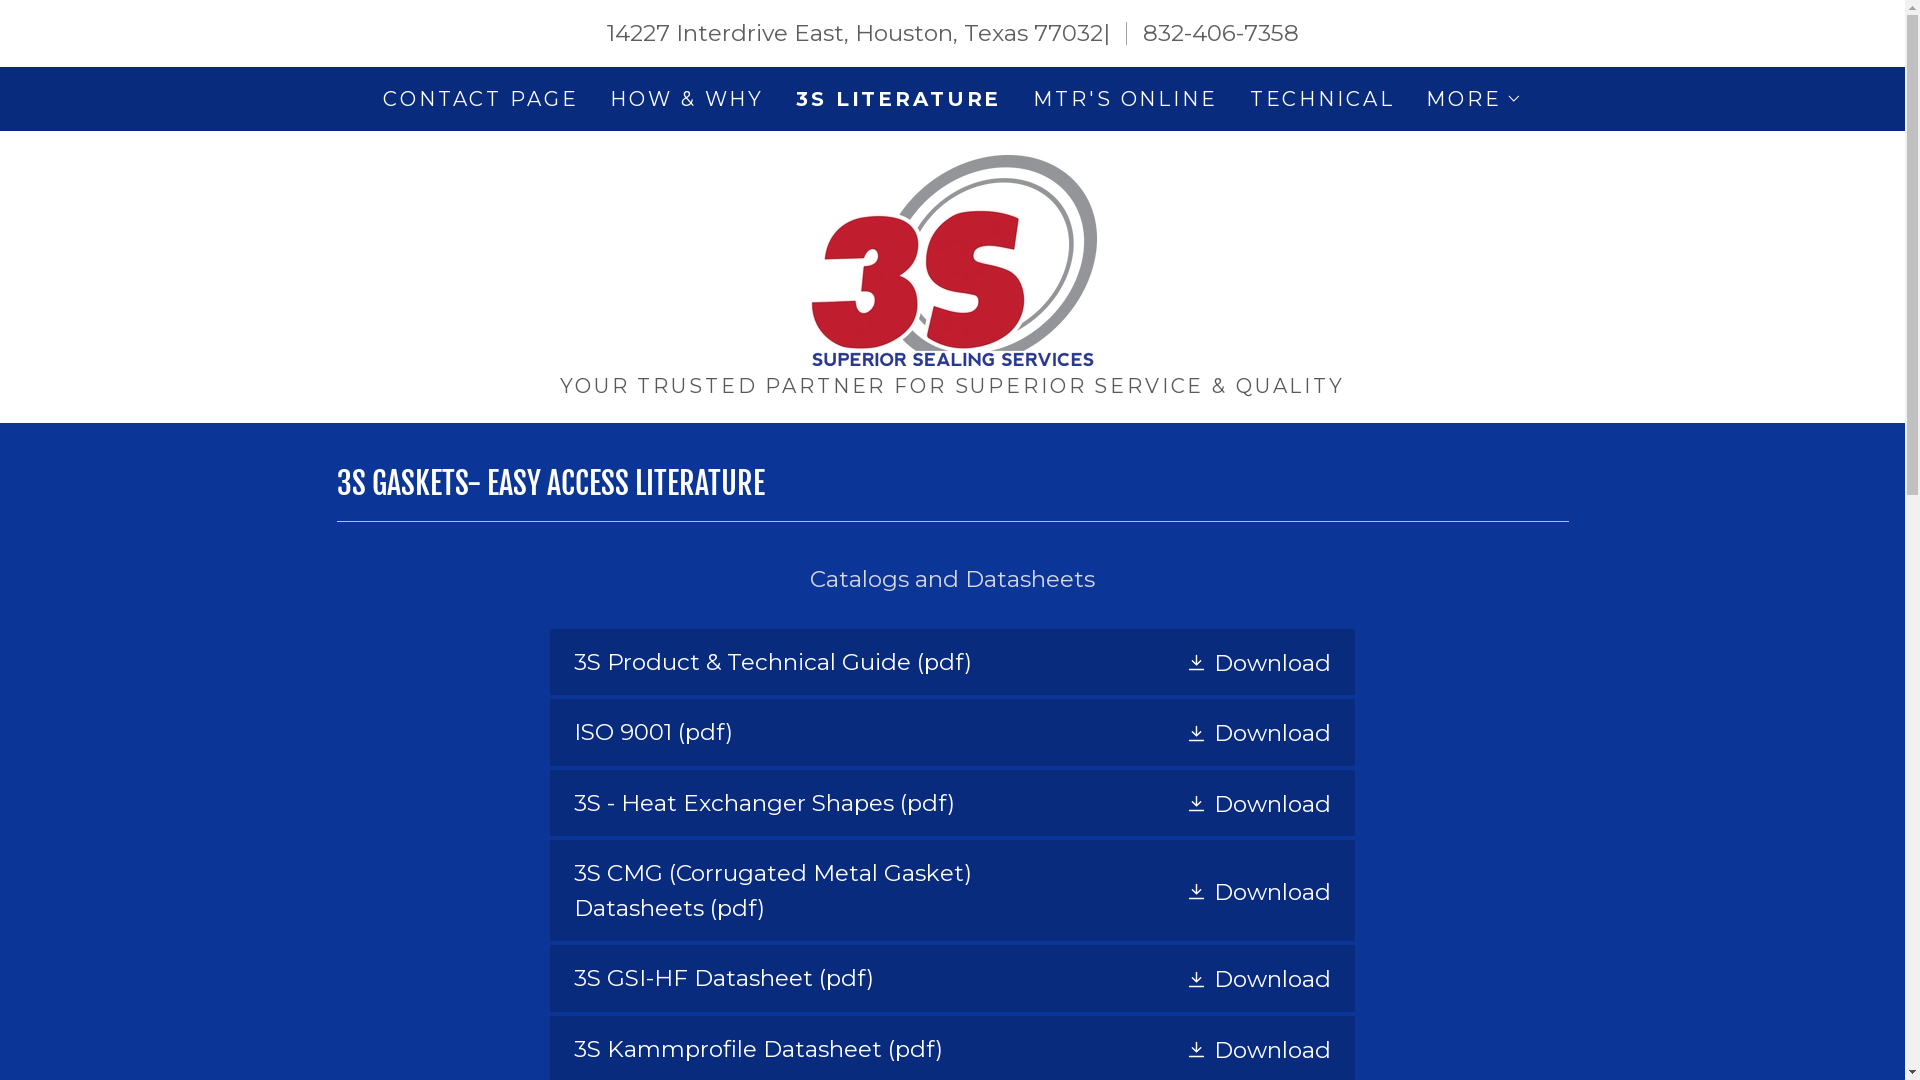  What do you see at coordinates (952, 732) in the screenshot?
I see `ISO 9001 (pdf)
Download` at bounding box center [952, 732].